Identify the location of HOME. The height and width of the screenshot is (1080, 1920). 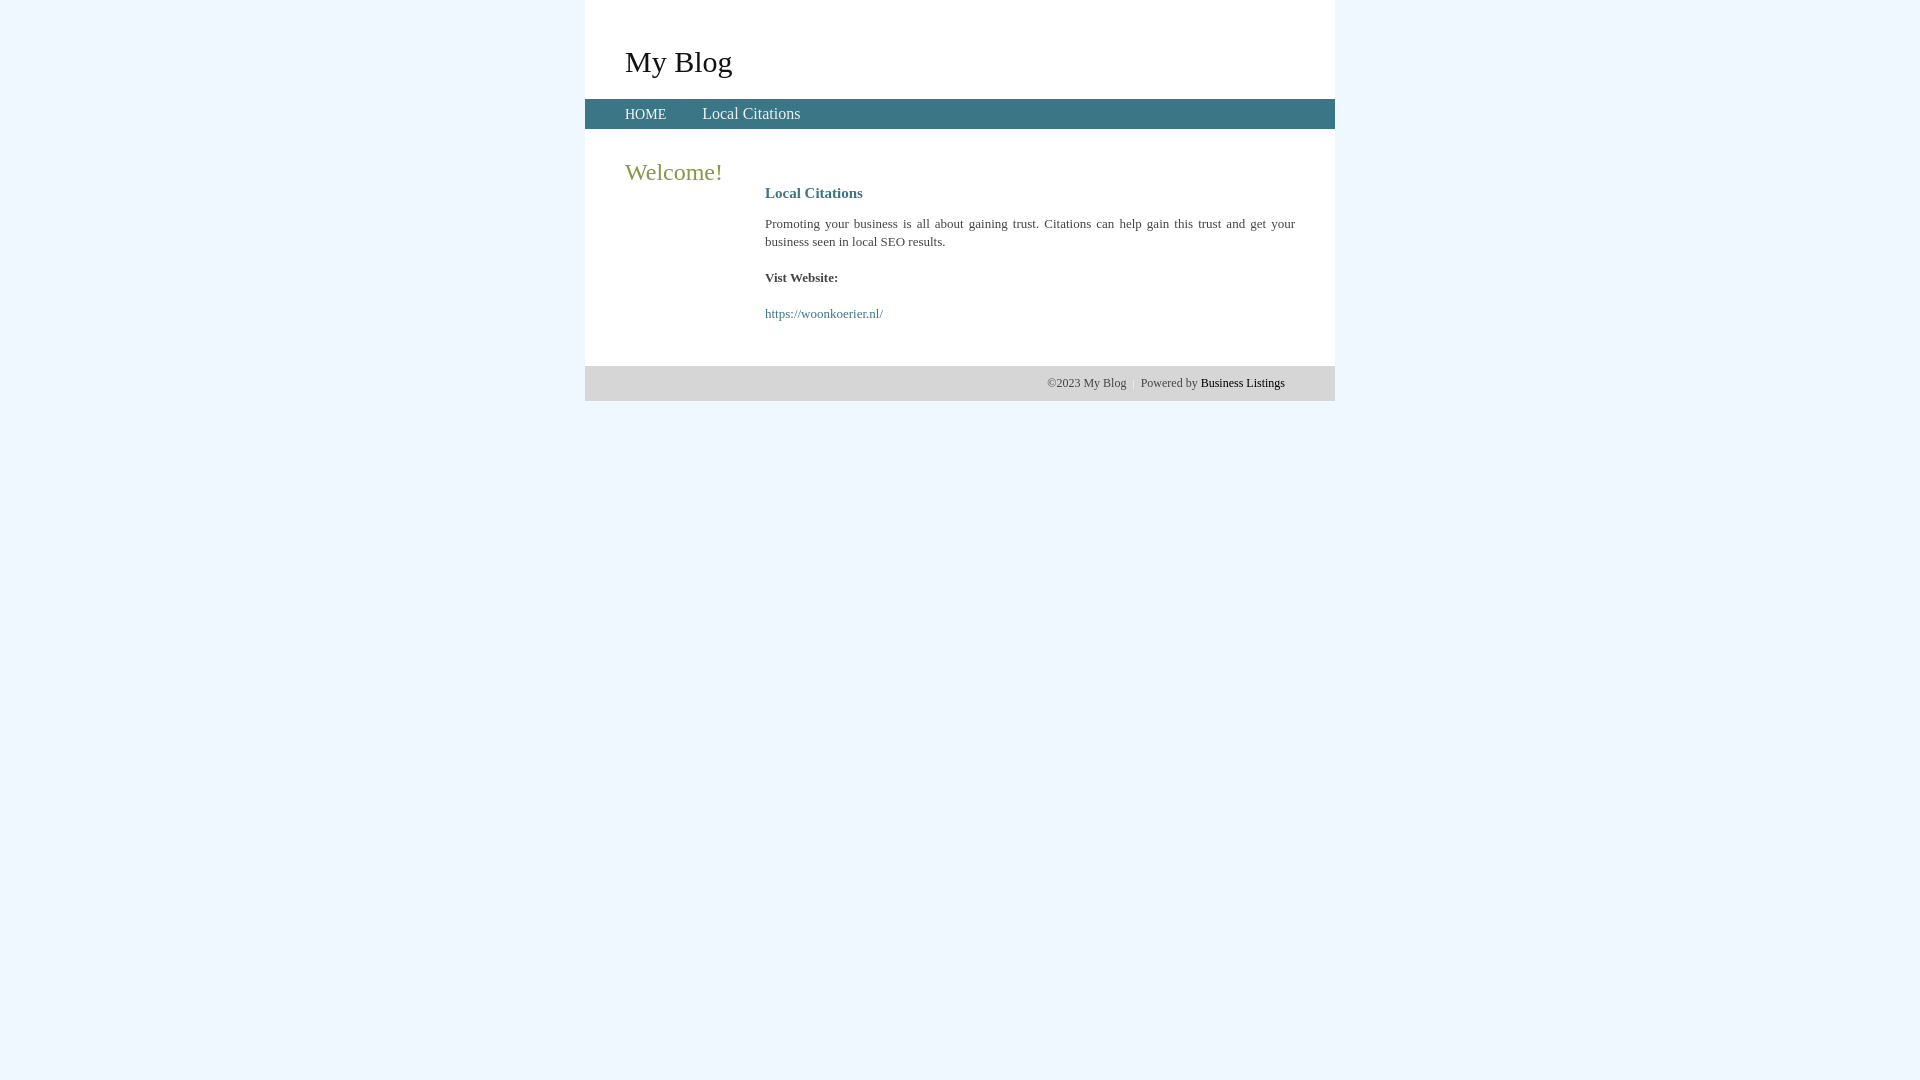
(646, 114).